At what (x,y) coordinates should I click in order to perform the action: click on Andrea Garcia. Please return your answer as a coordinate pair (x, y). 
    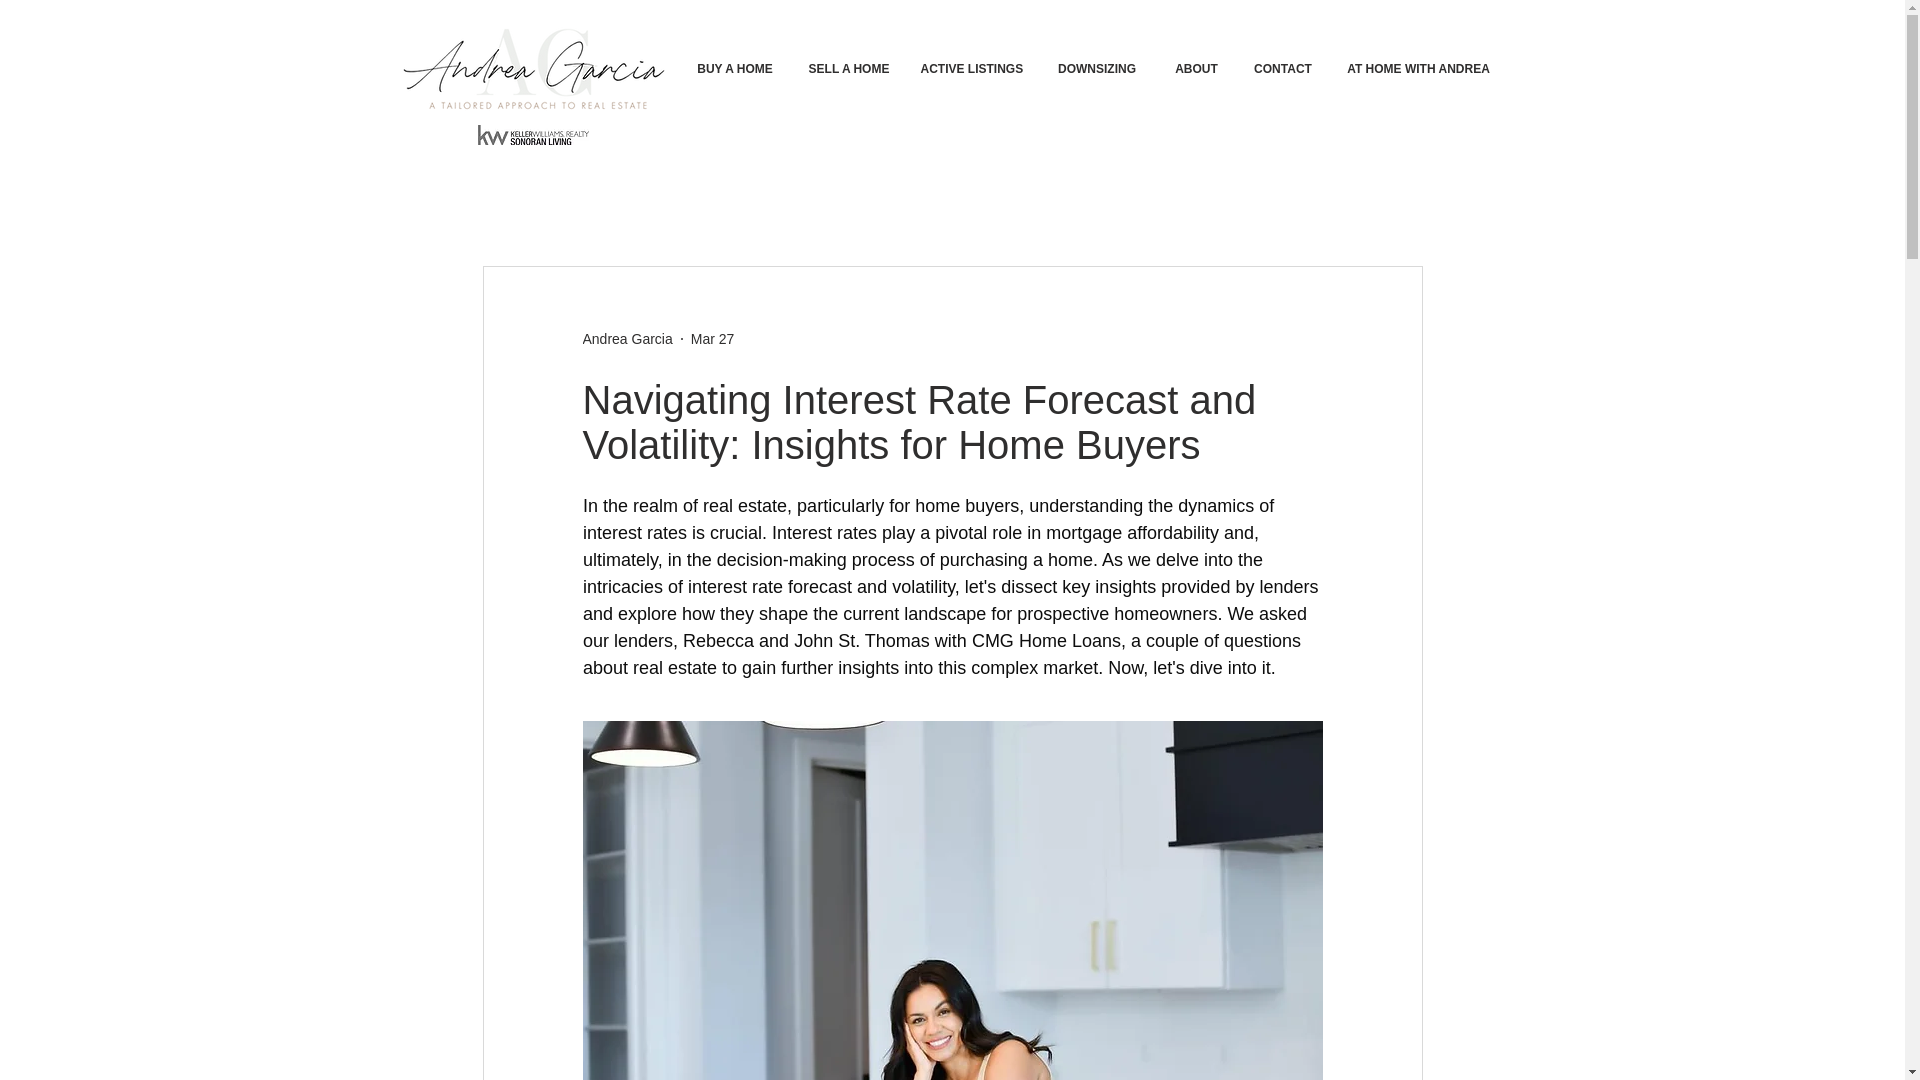
    Looking at the image, I should click on (626, 338).